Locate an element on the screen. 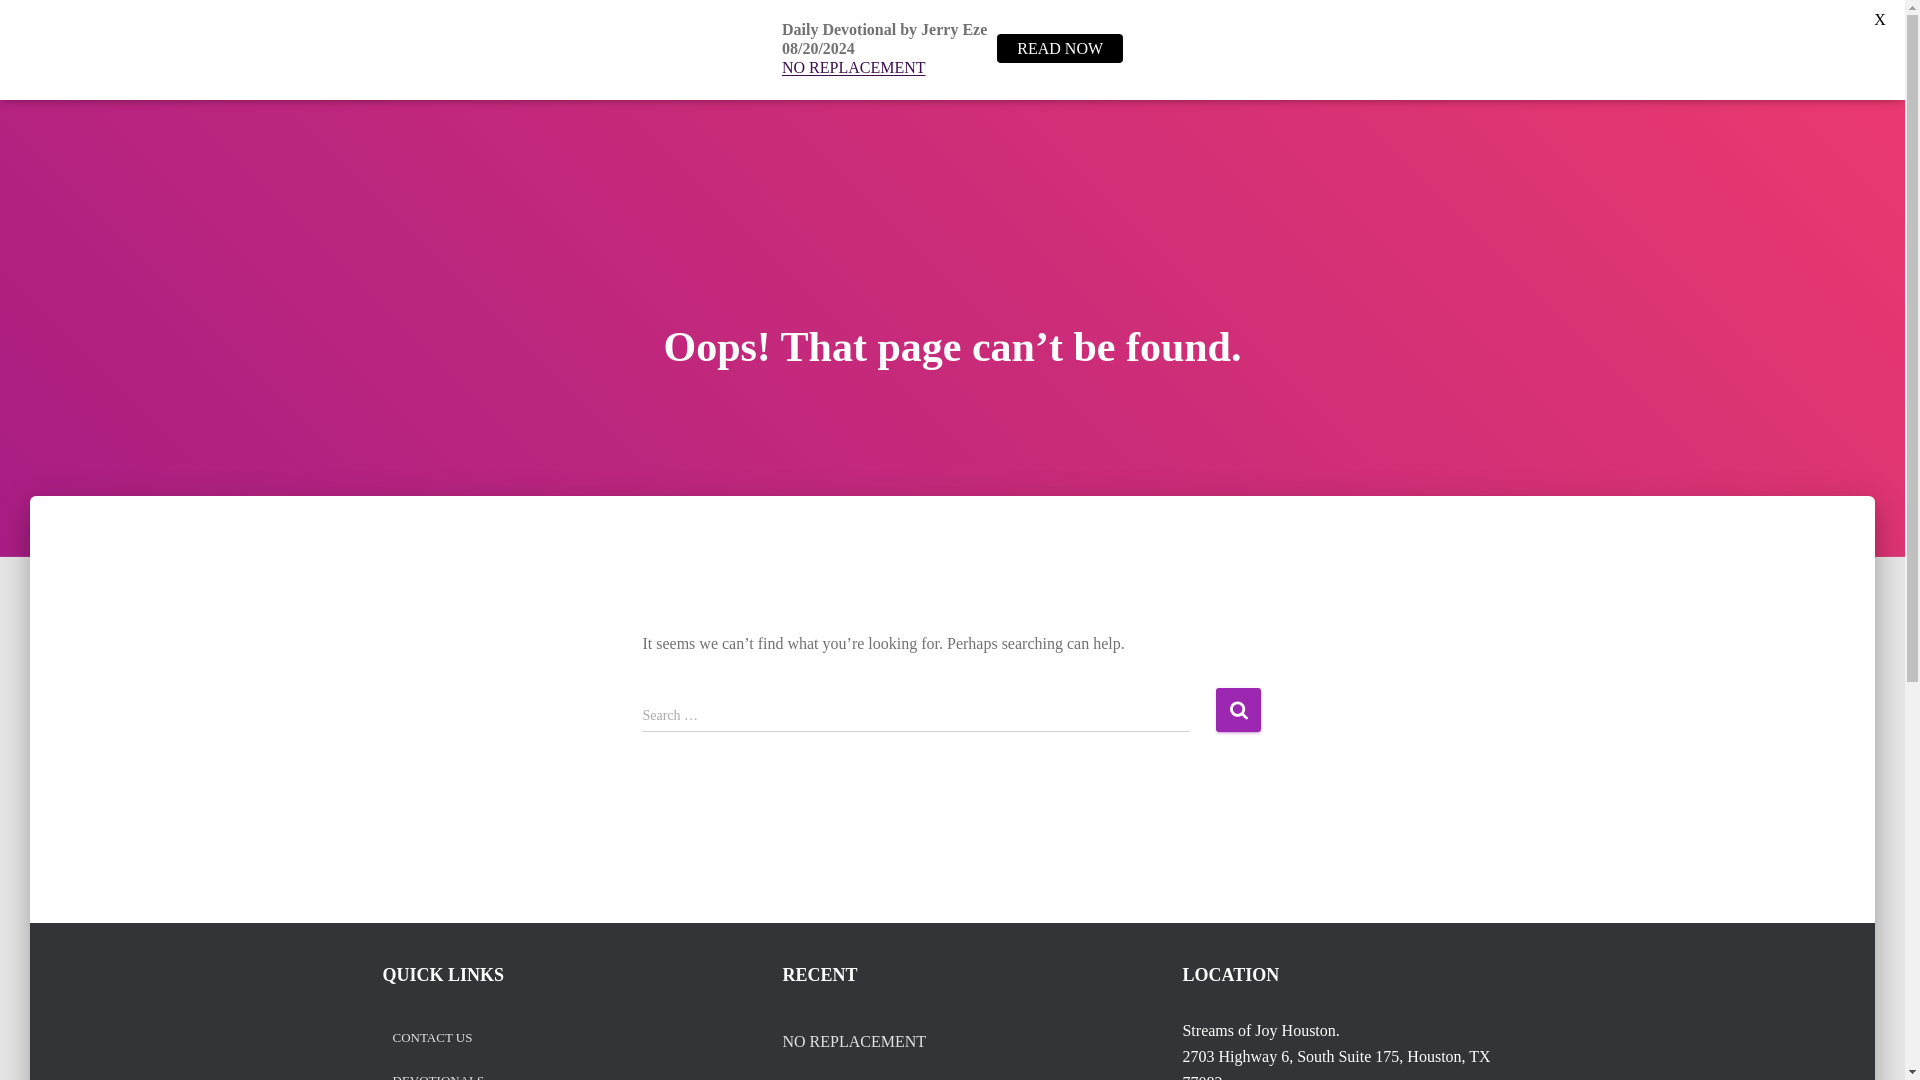 The image size is (1920, 1080). NO REPLACEMENT is located at coordinates (853, 67).